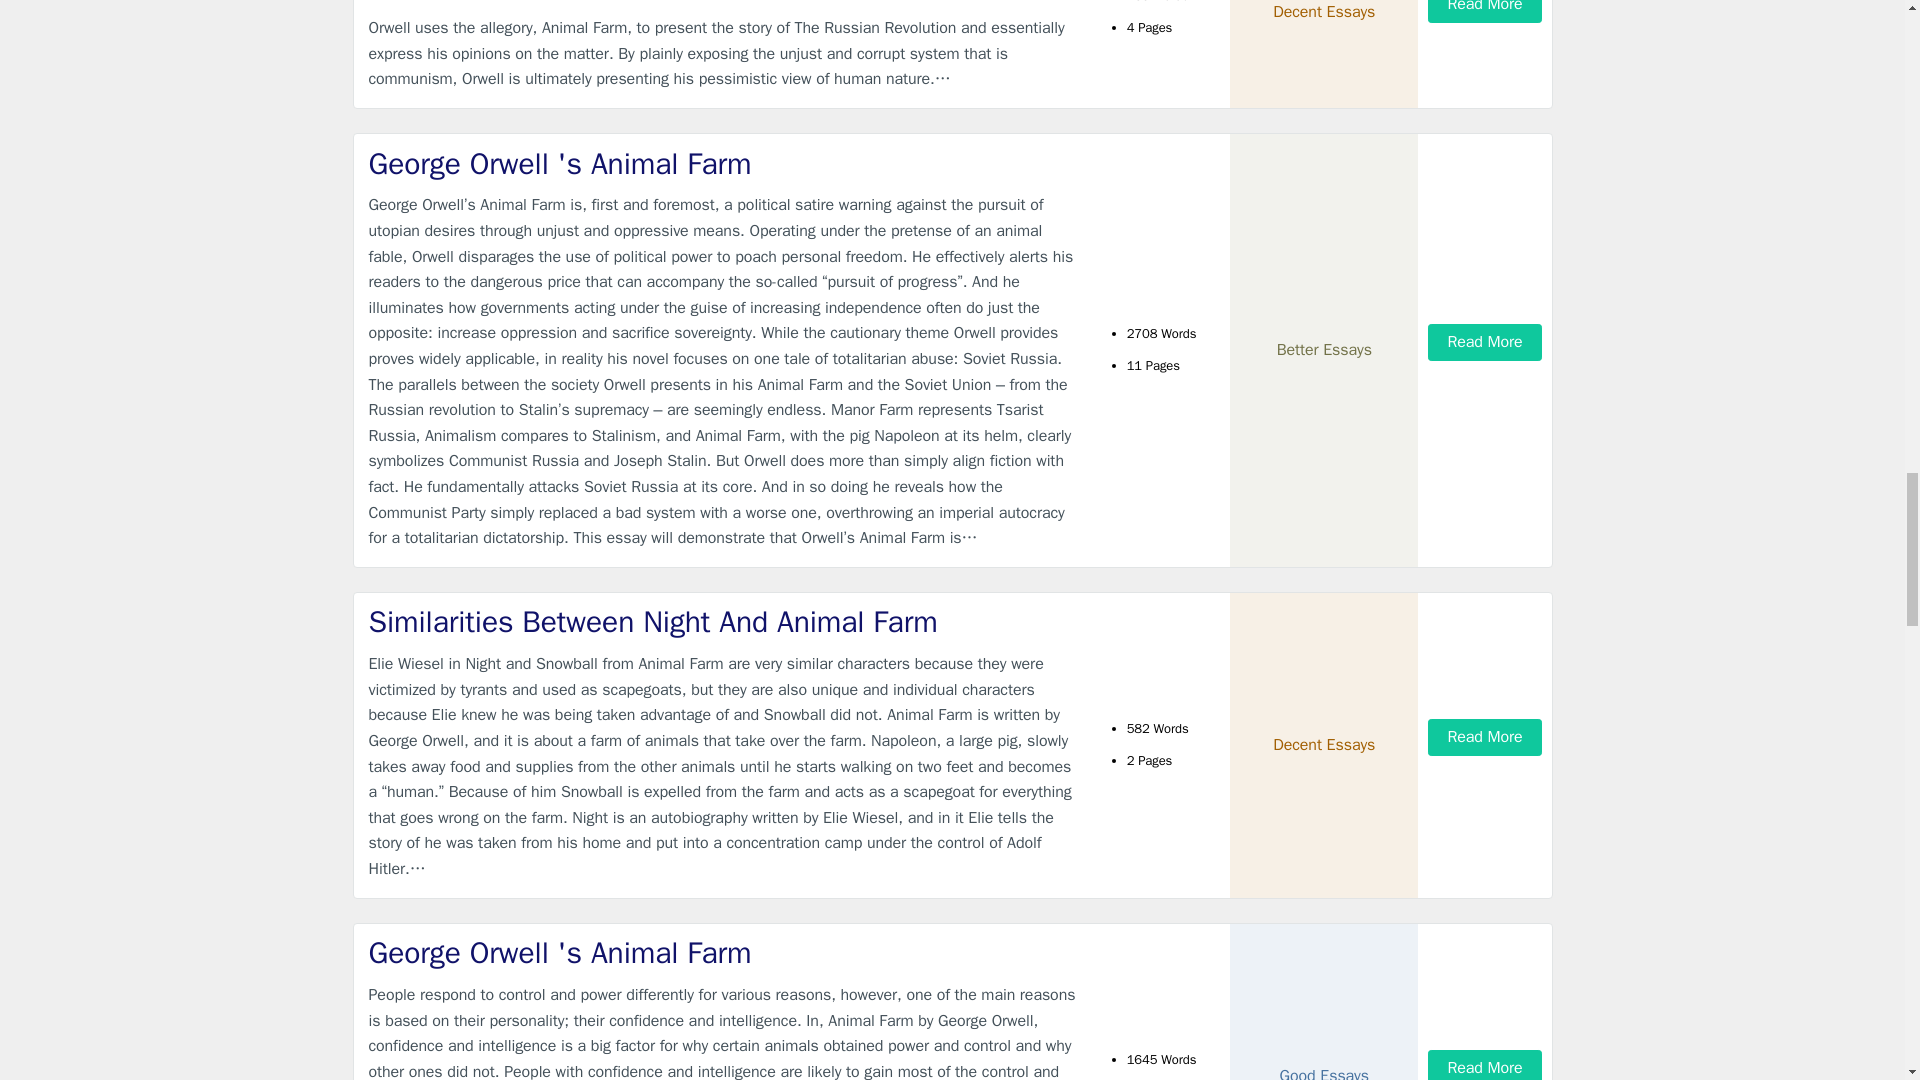  I want to click on Similarities Between Night And Animal Farm, so click(724, 622).